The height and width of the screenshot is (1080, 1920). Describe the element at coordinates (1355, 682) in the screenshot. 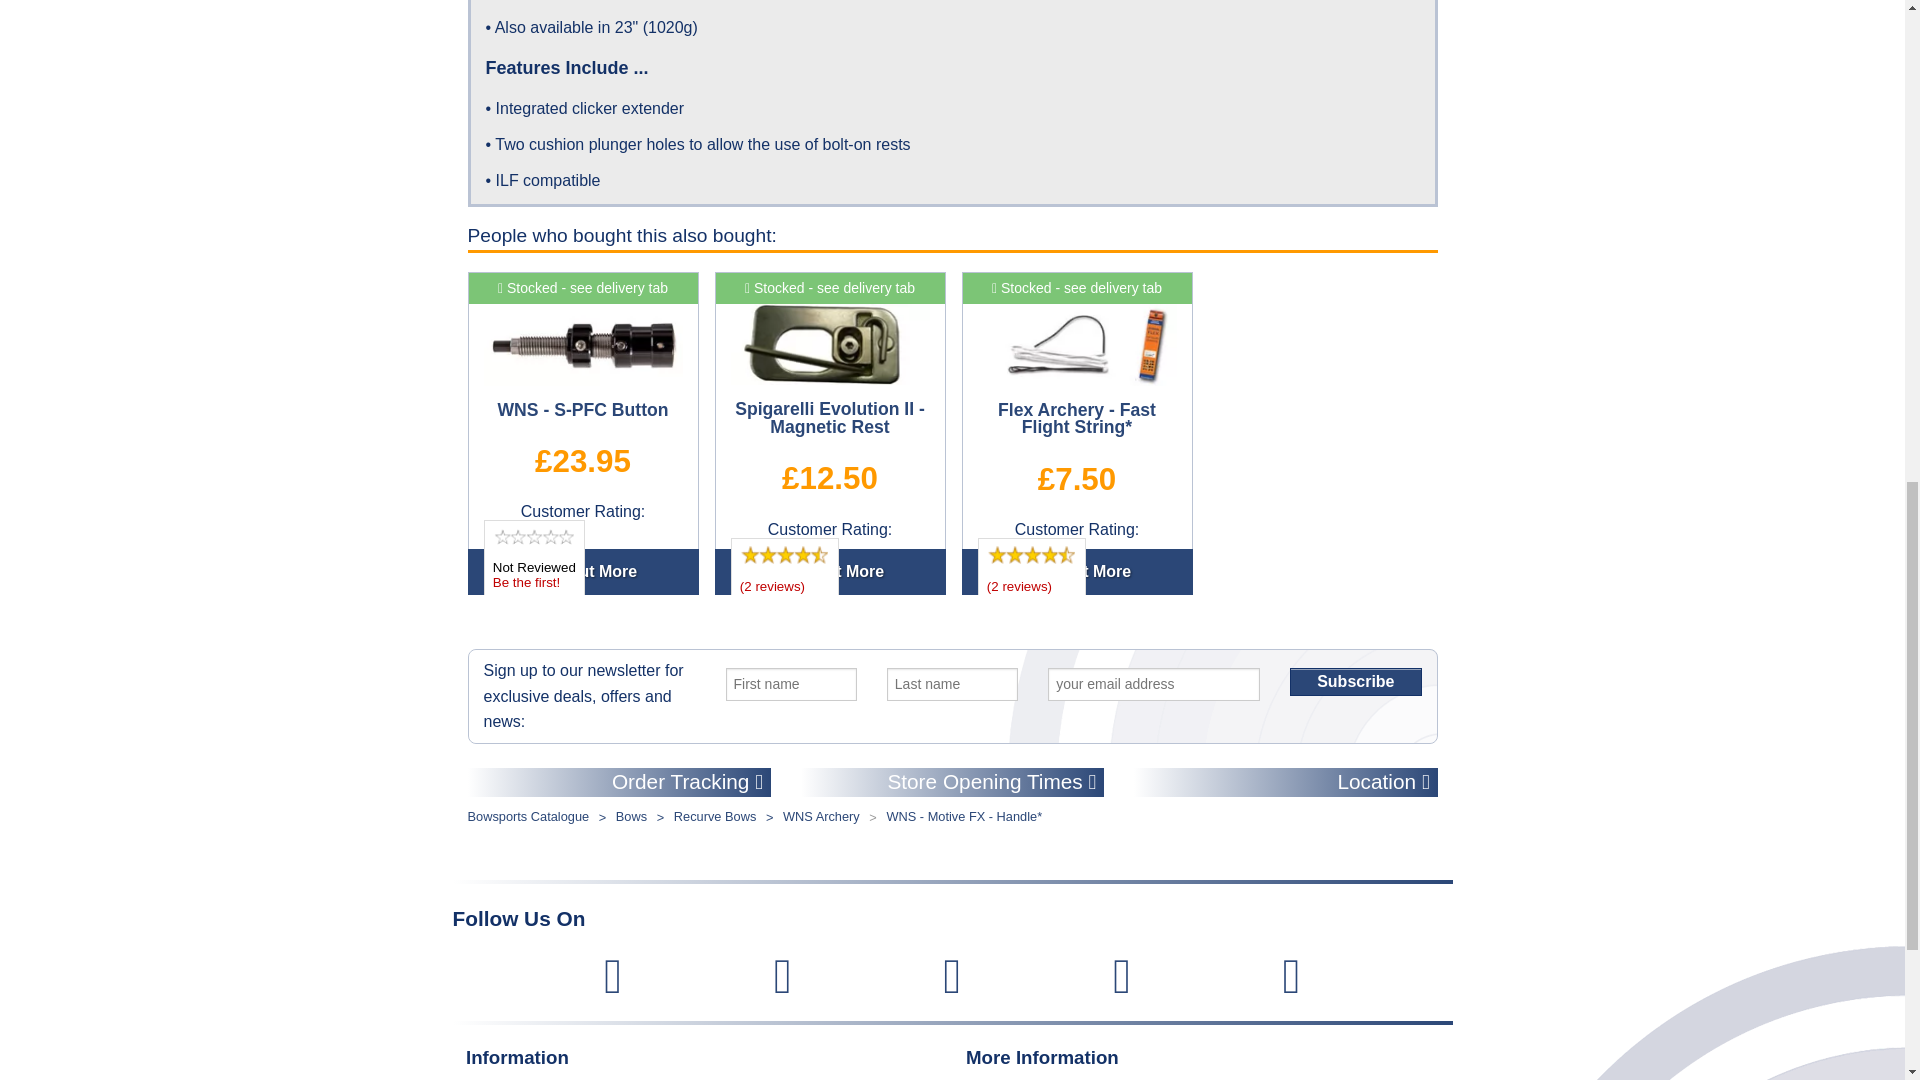

I see `Subscribe` at that location.